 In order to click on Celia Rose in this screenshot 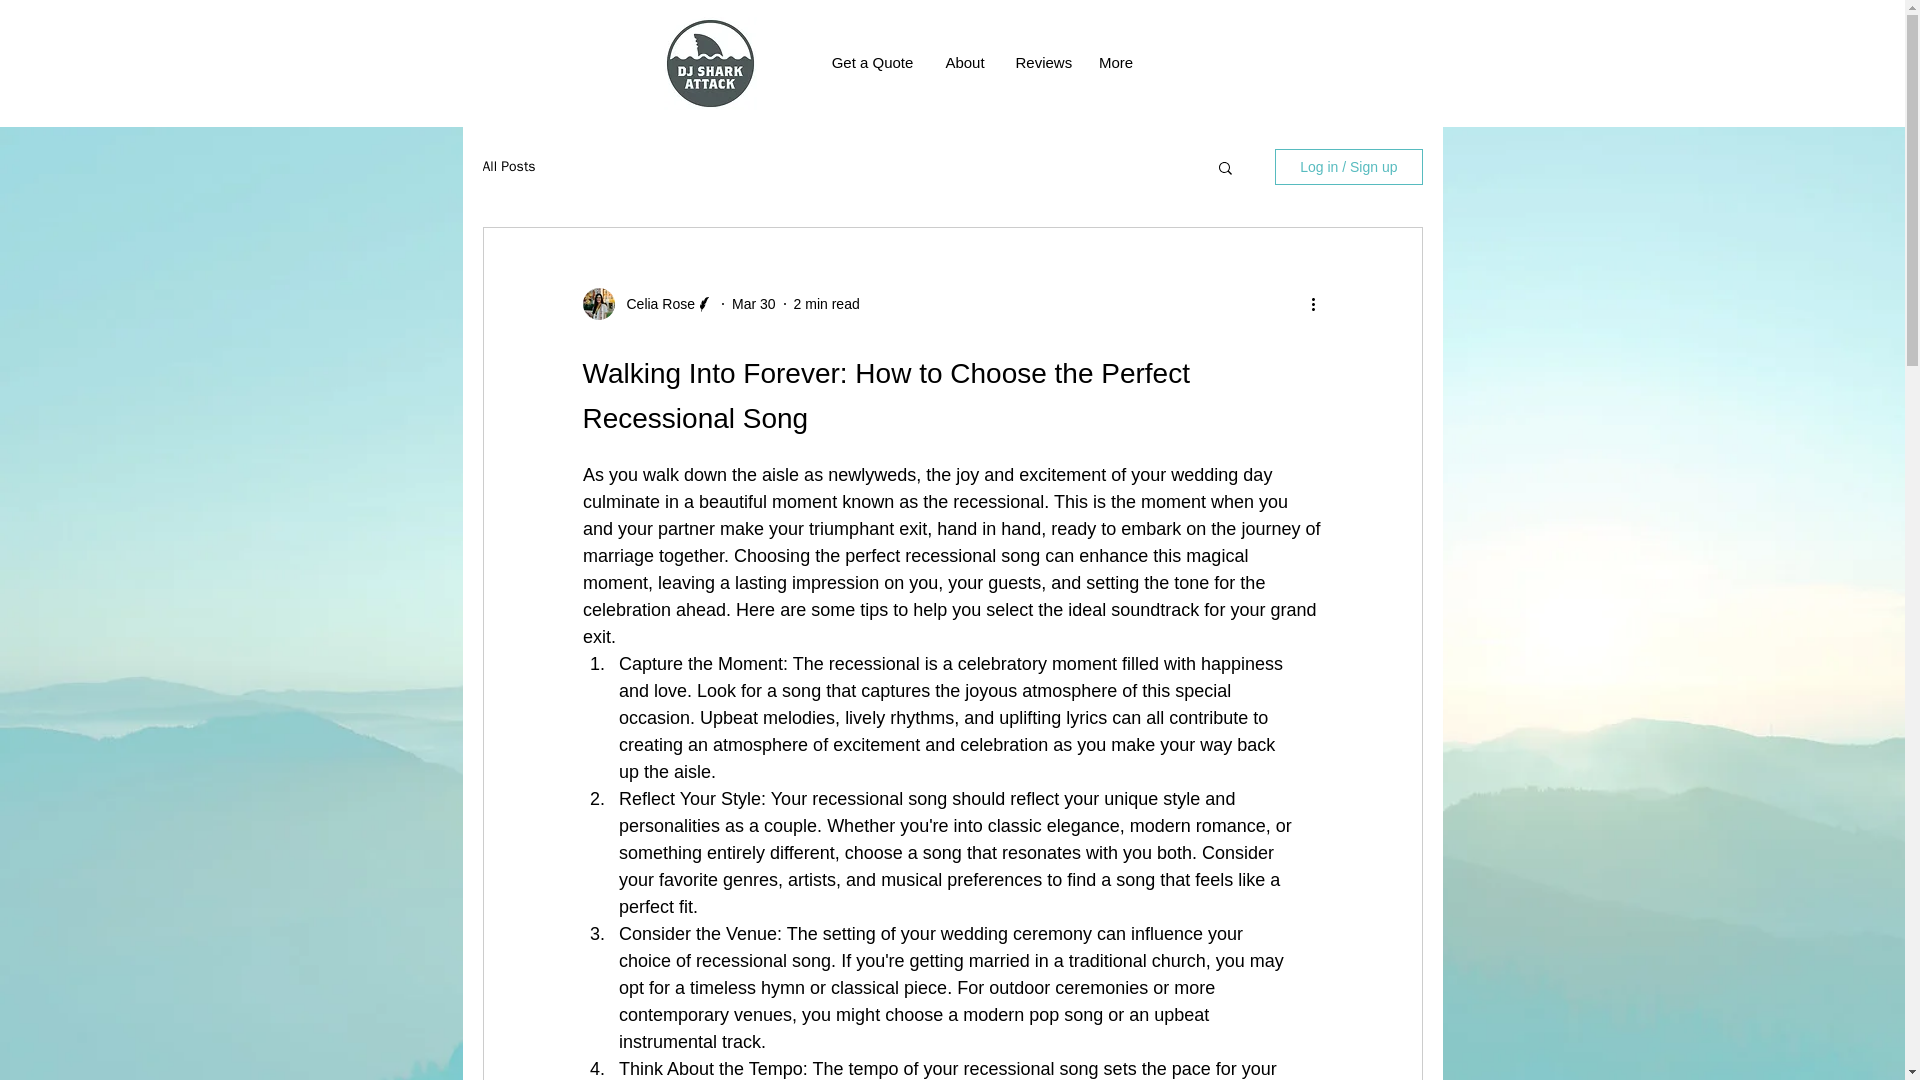, I will do `click(654, 304)`.